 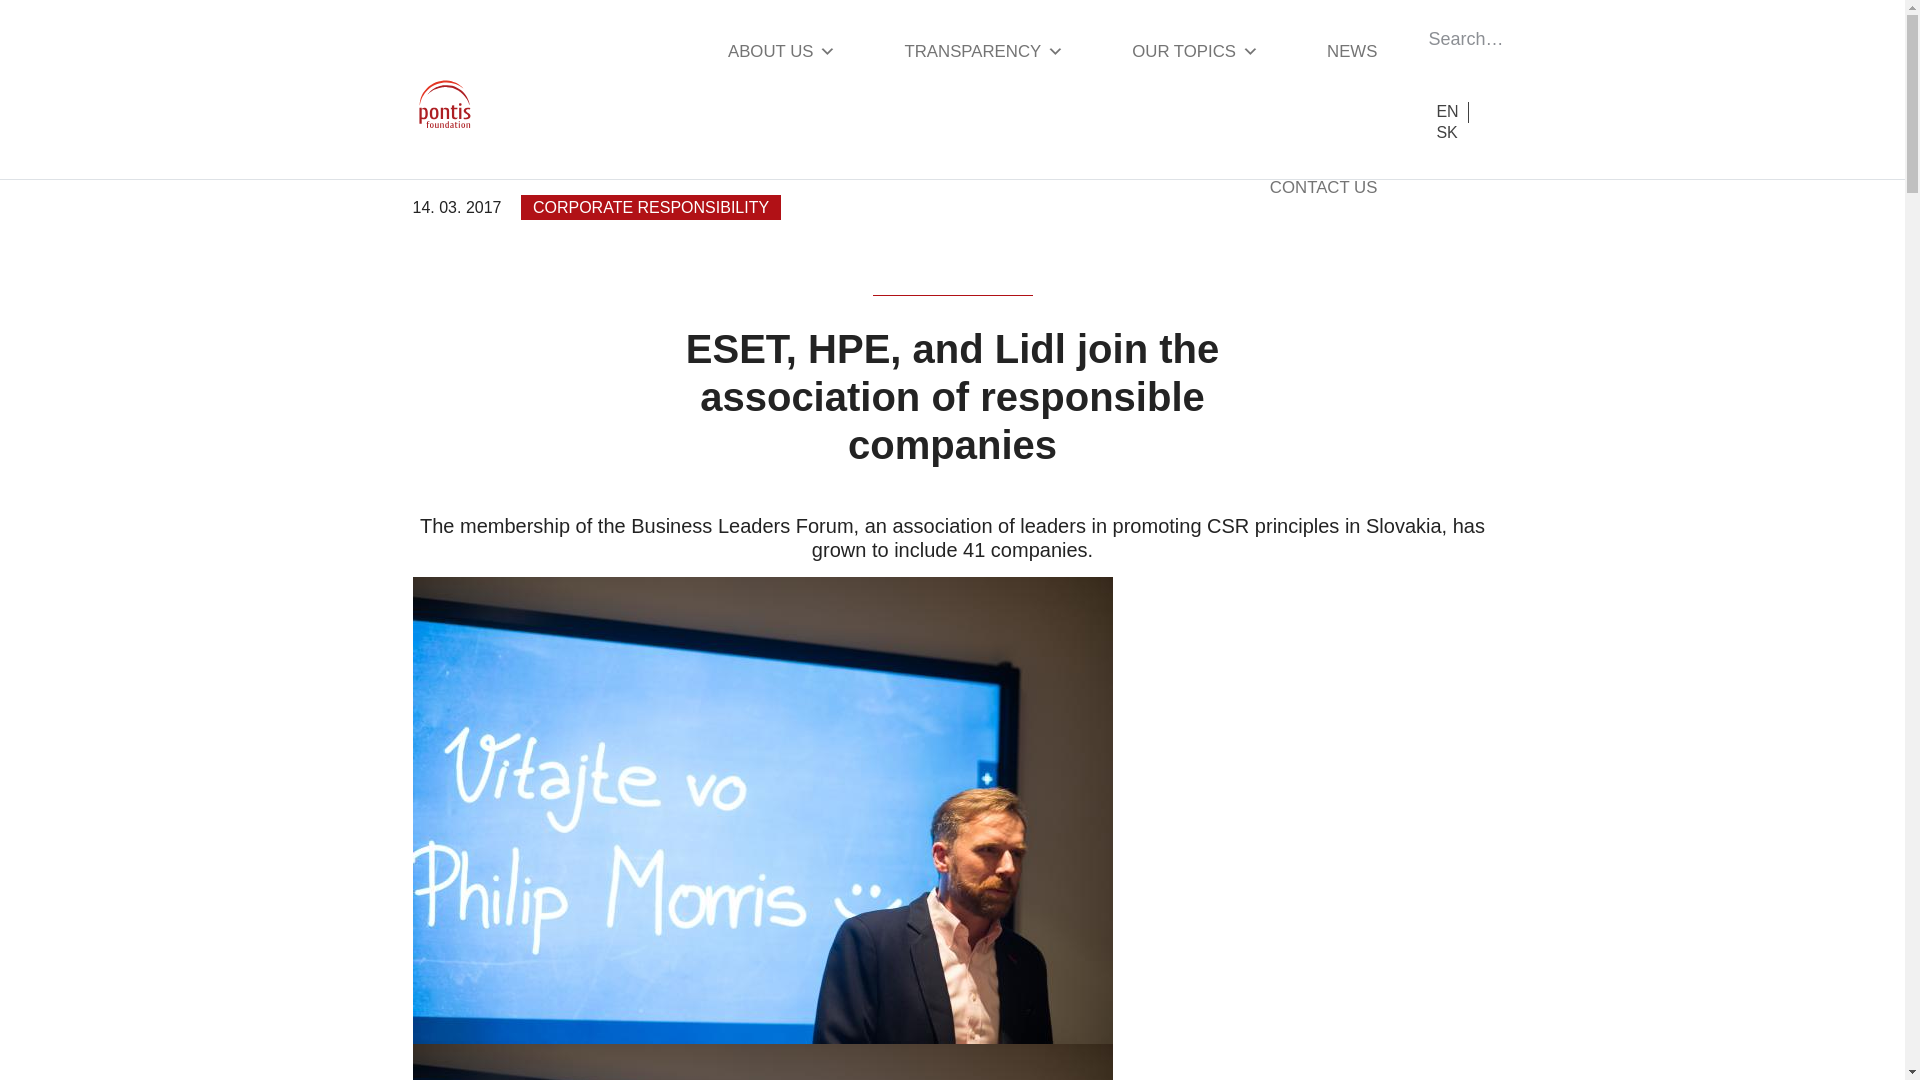 What do you see at coordinates (1446, 112) in the screenshot?
I see `EN` at bounding box center [1446, 112].